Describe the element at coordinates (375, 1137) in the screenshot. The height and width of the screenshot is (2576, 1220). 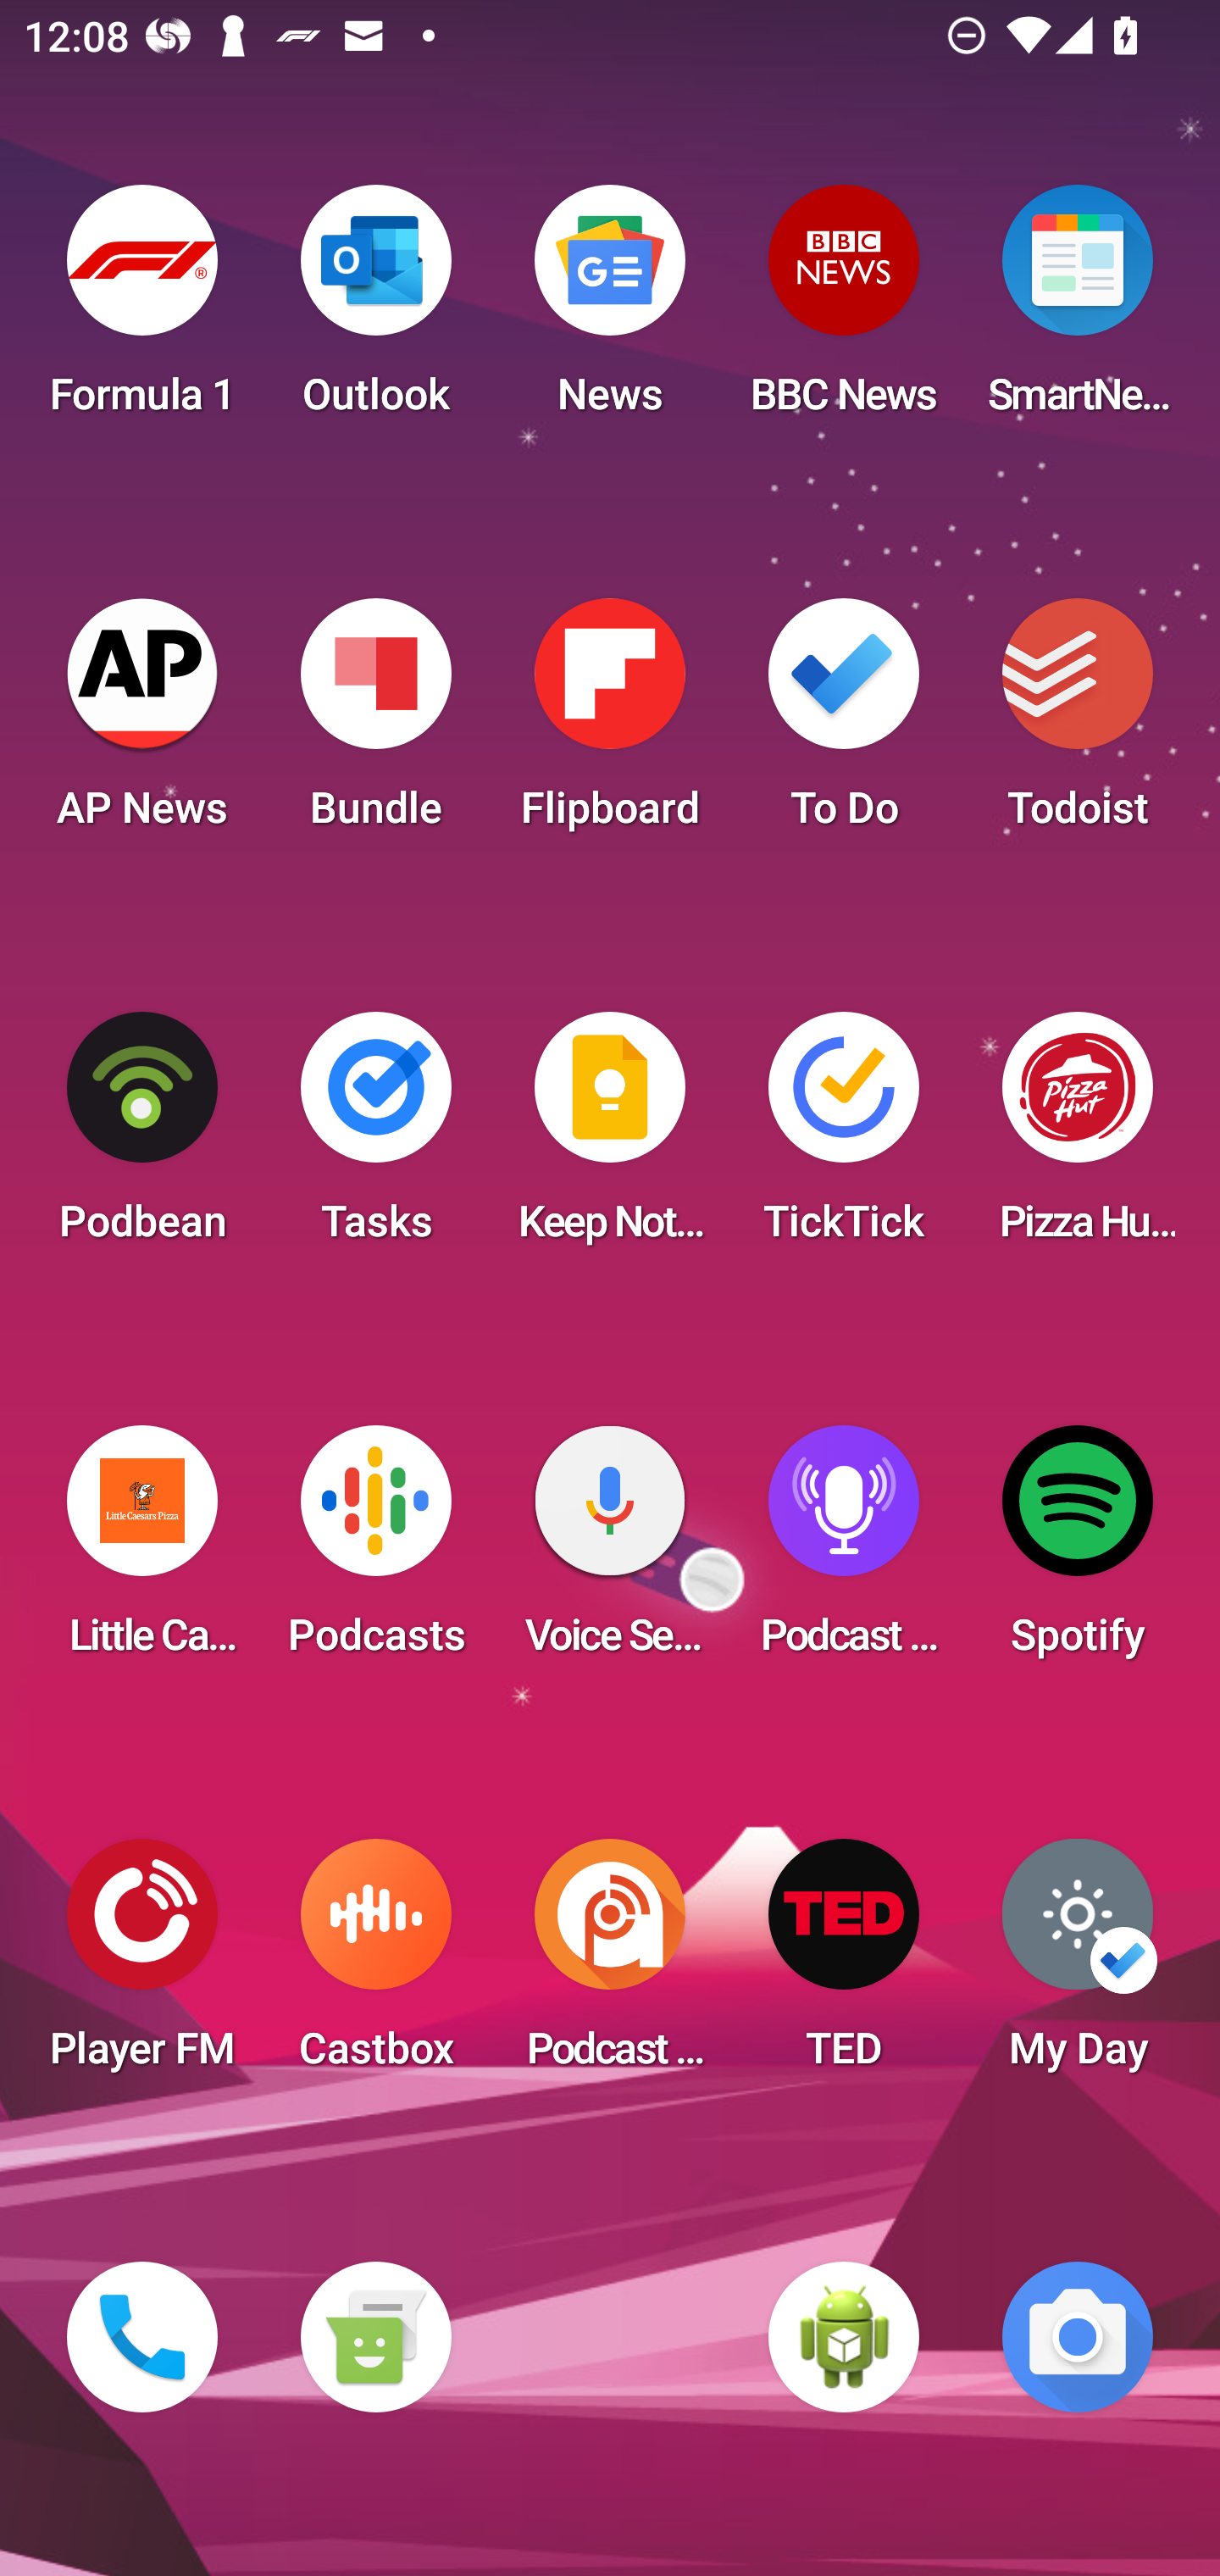
I see `Tasks` at that location.